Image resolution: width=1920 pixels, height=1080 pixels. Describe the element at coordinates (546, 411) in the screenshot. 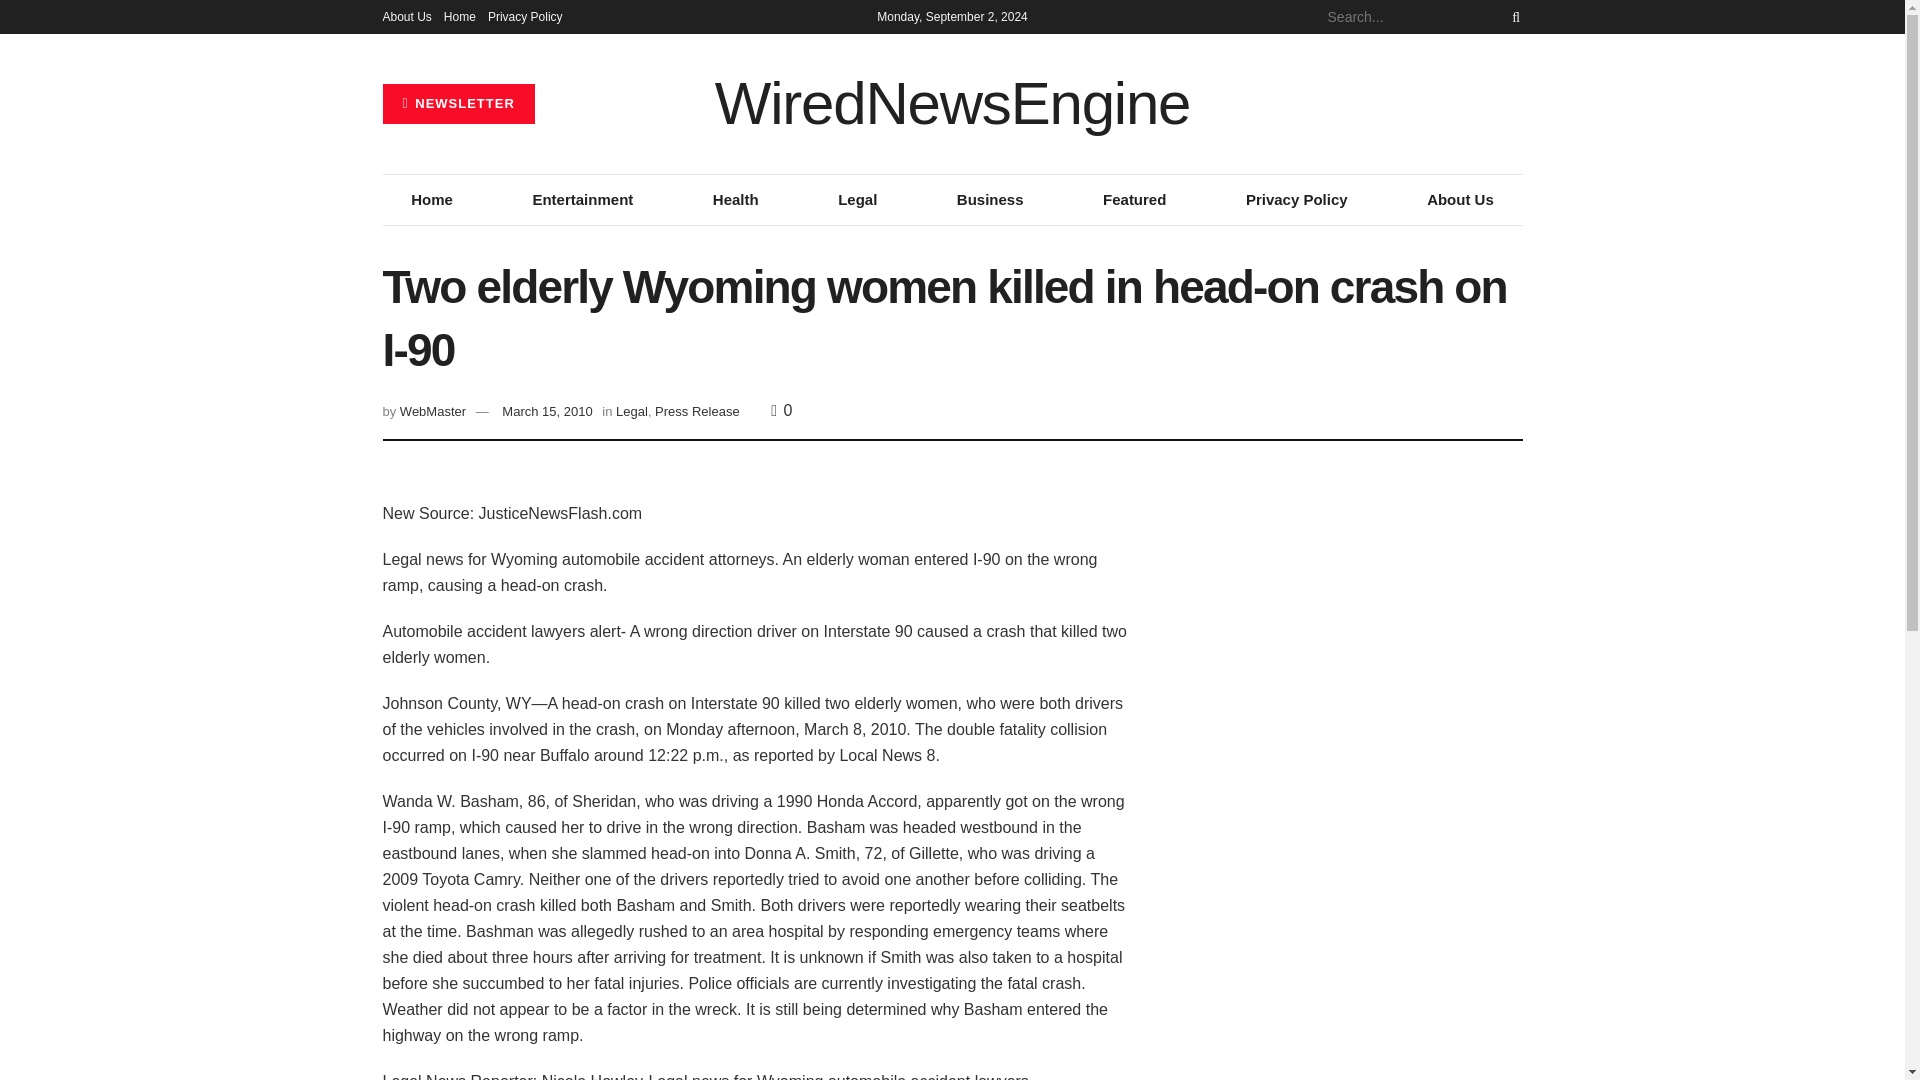

I see `March 15, 2010` at that location.